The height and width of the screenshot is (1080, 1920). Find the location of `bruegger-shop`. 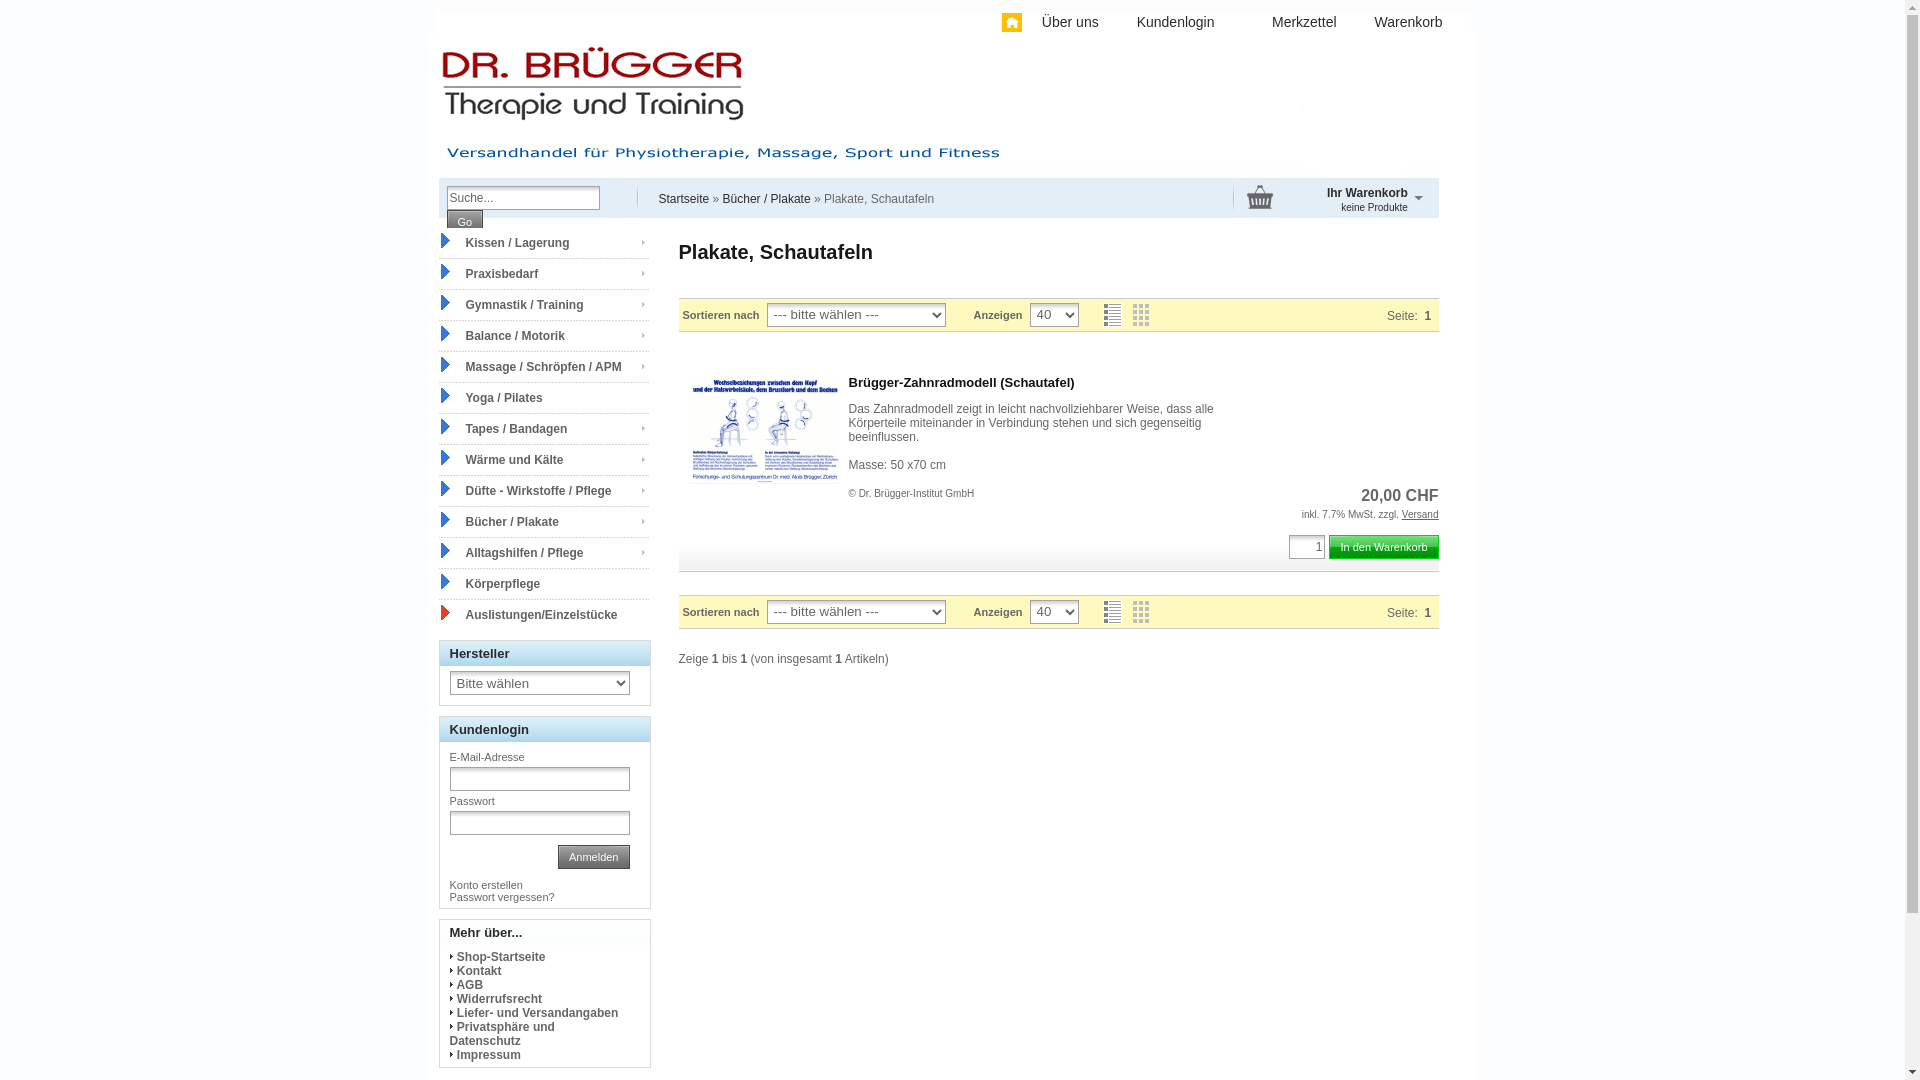

bruegger-shop is located at coordinates (938, 110).